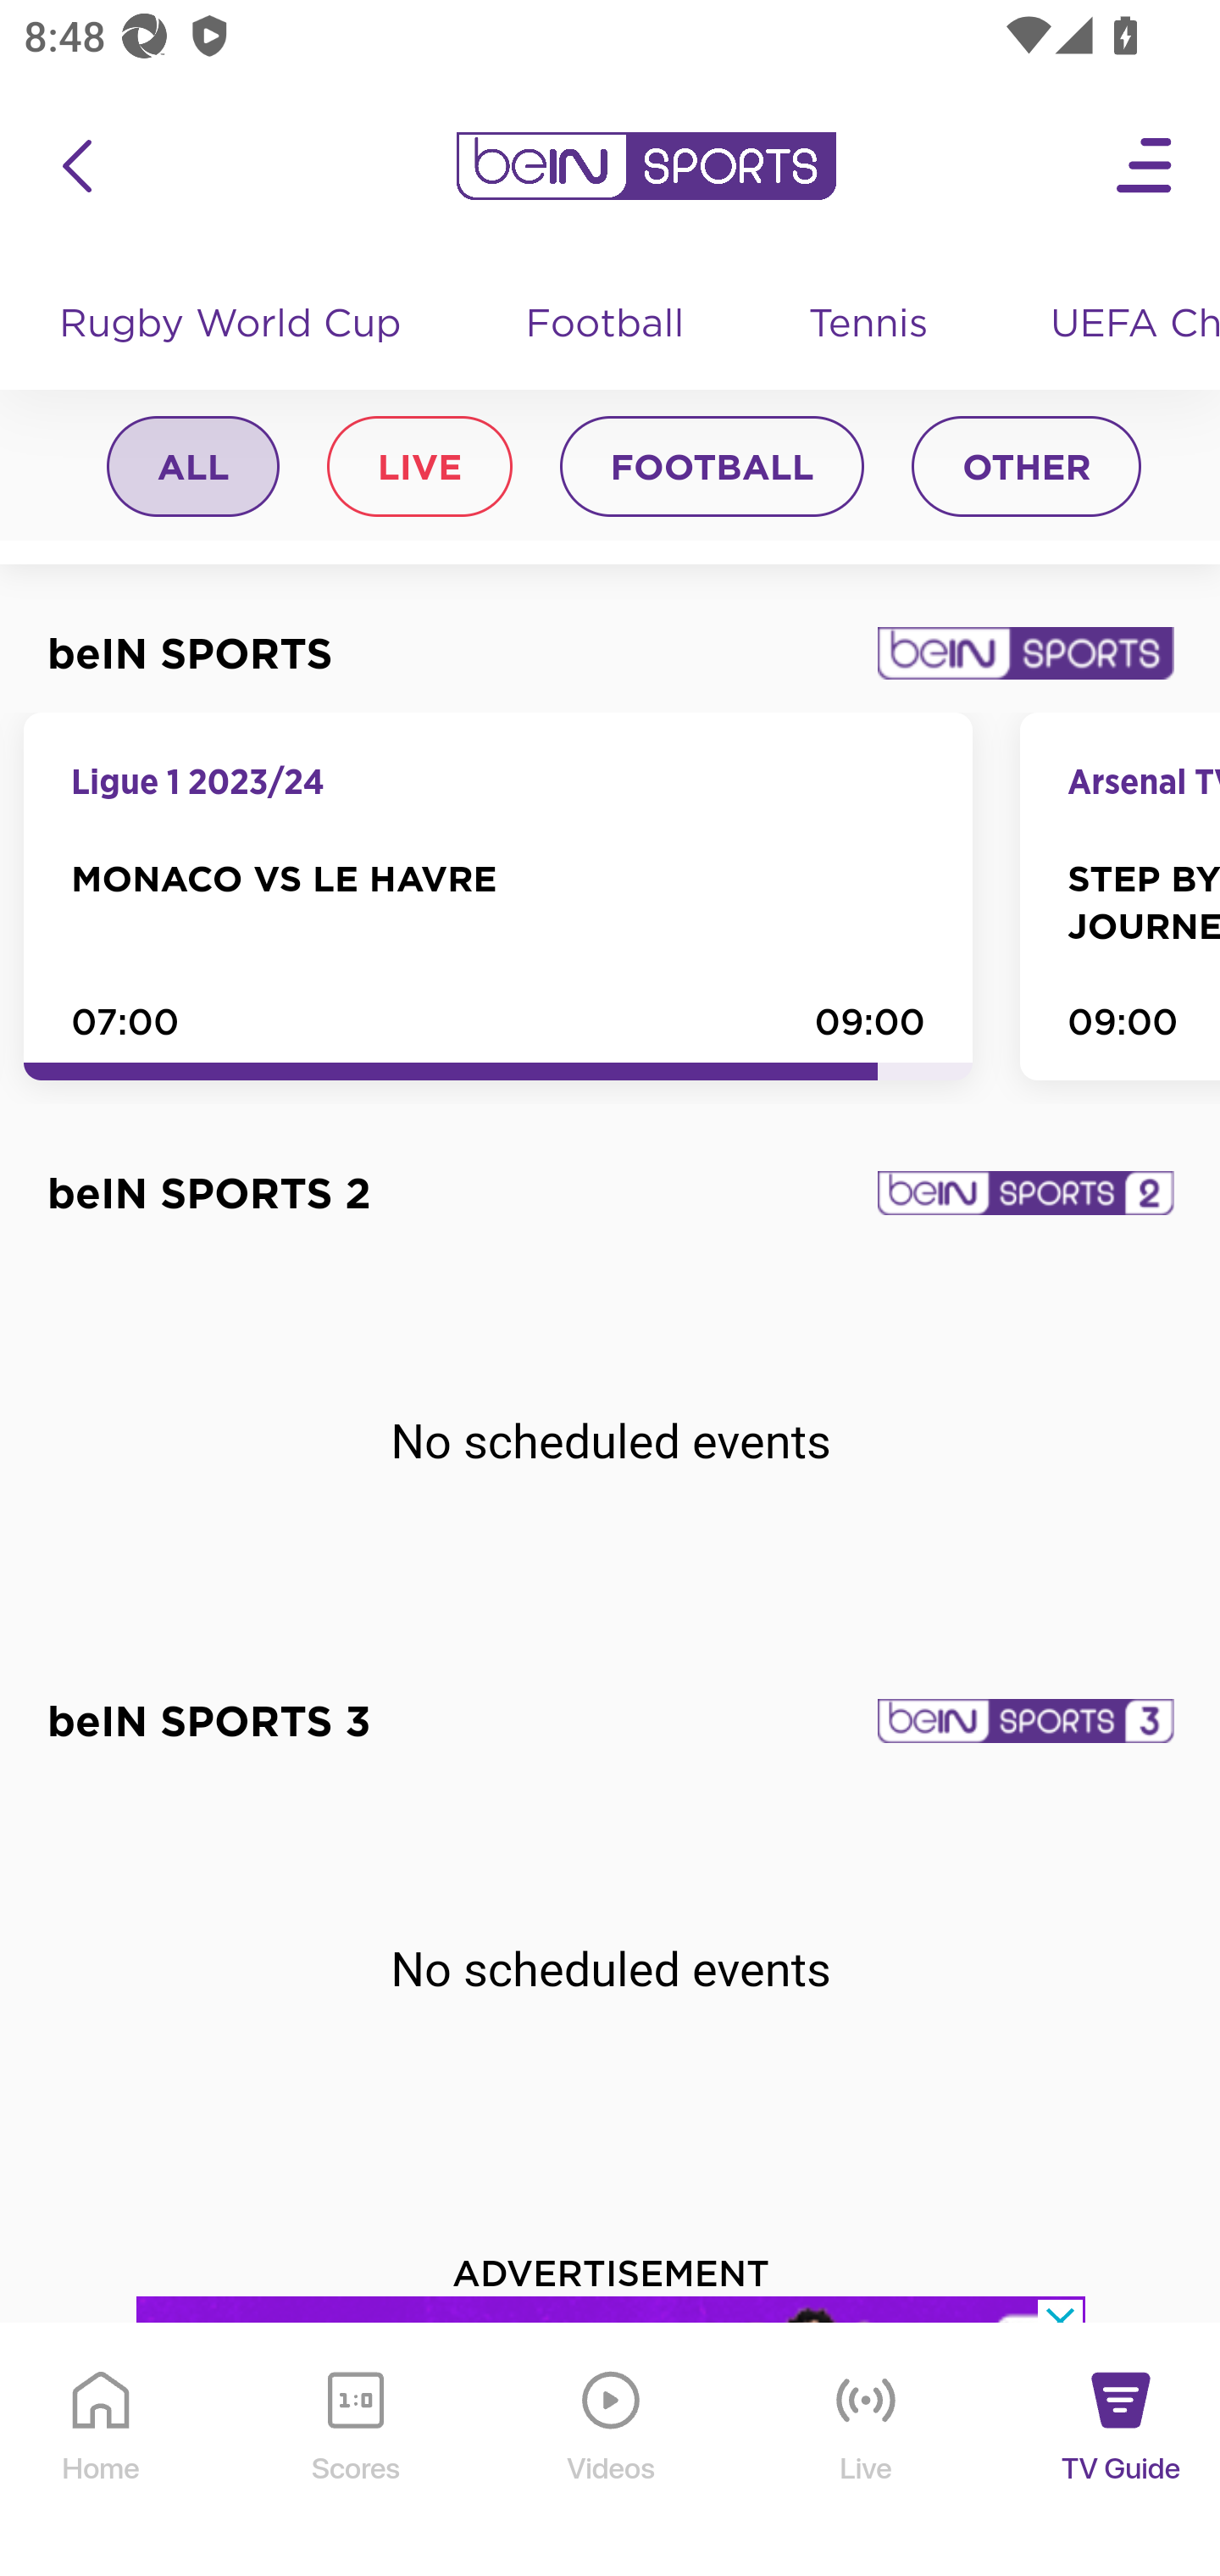  What do you see at coordinates (102, 2451) in the screenshot?
I see `Home Home Icon Home` at bounding box center [102, 2451].